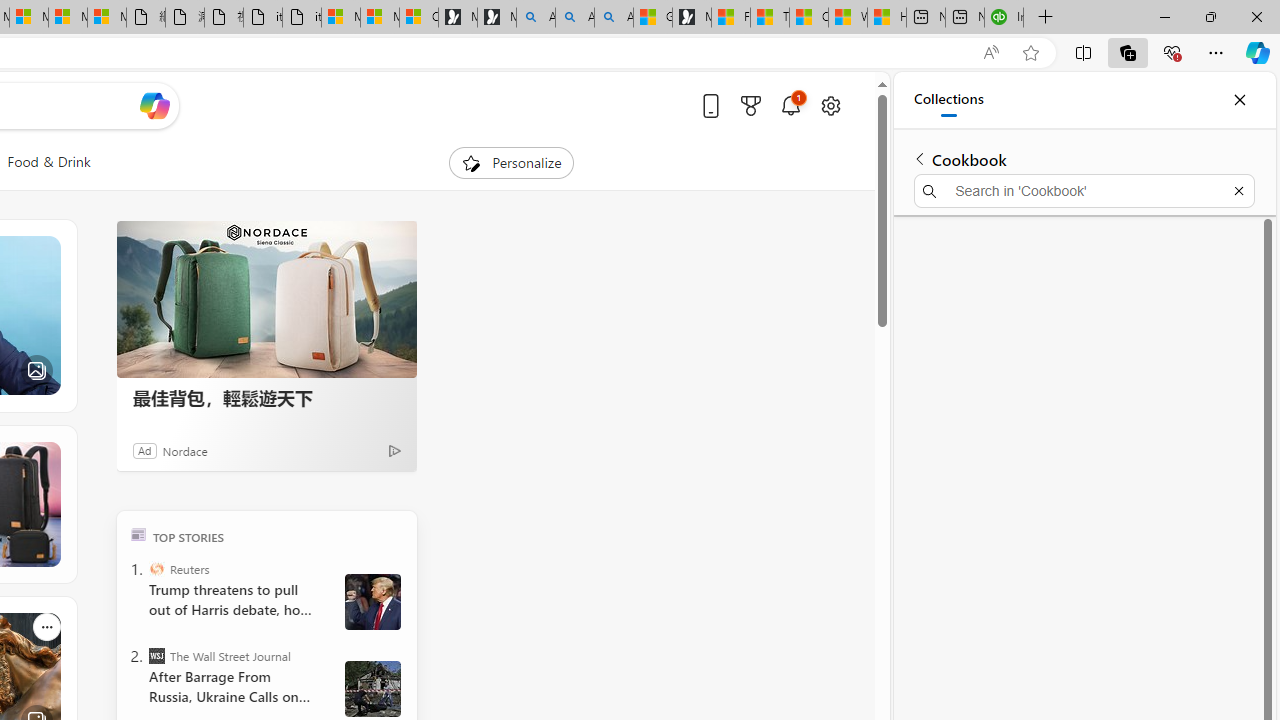 The image size is (1280, 720). Describe the element at coordinates (730, 18) in the screenshot. I see `Food and Drink - MSN` at that location.